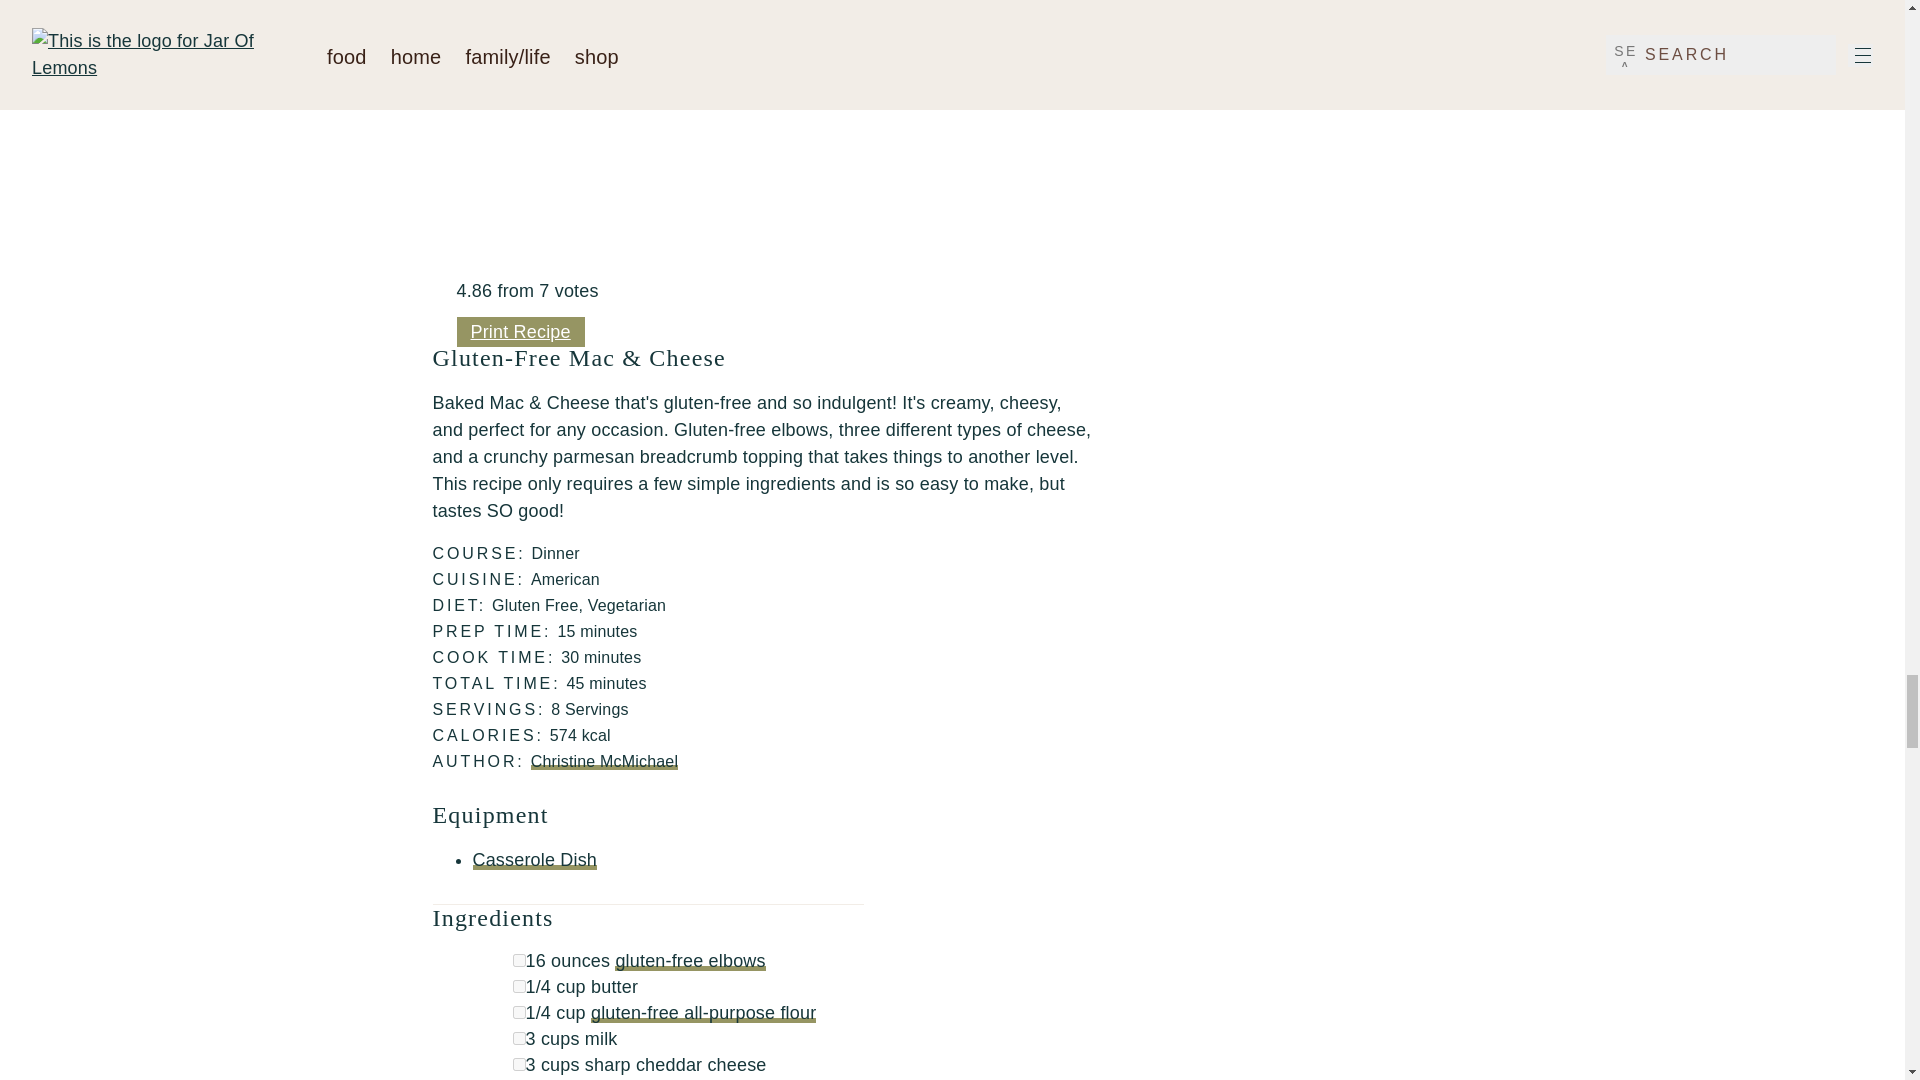  I want to click on on, so click(518, 960).